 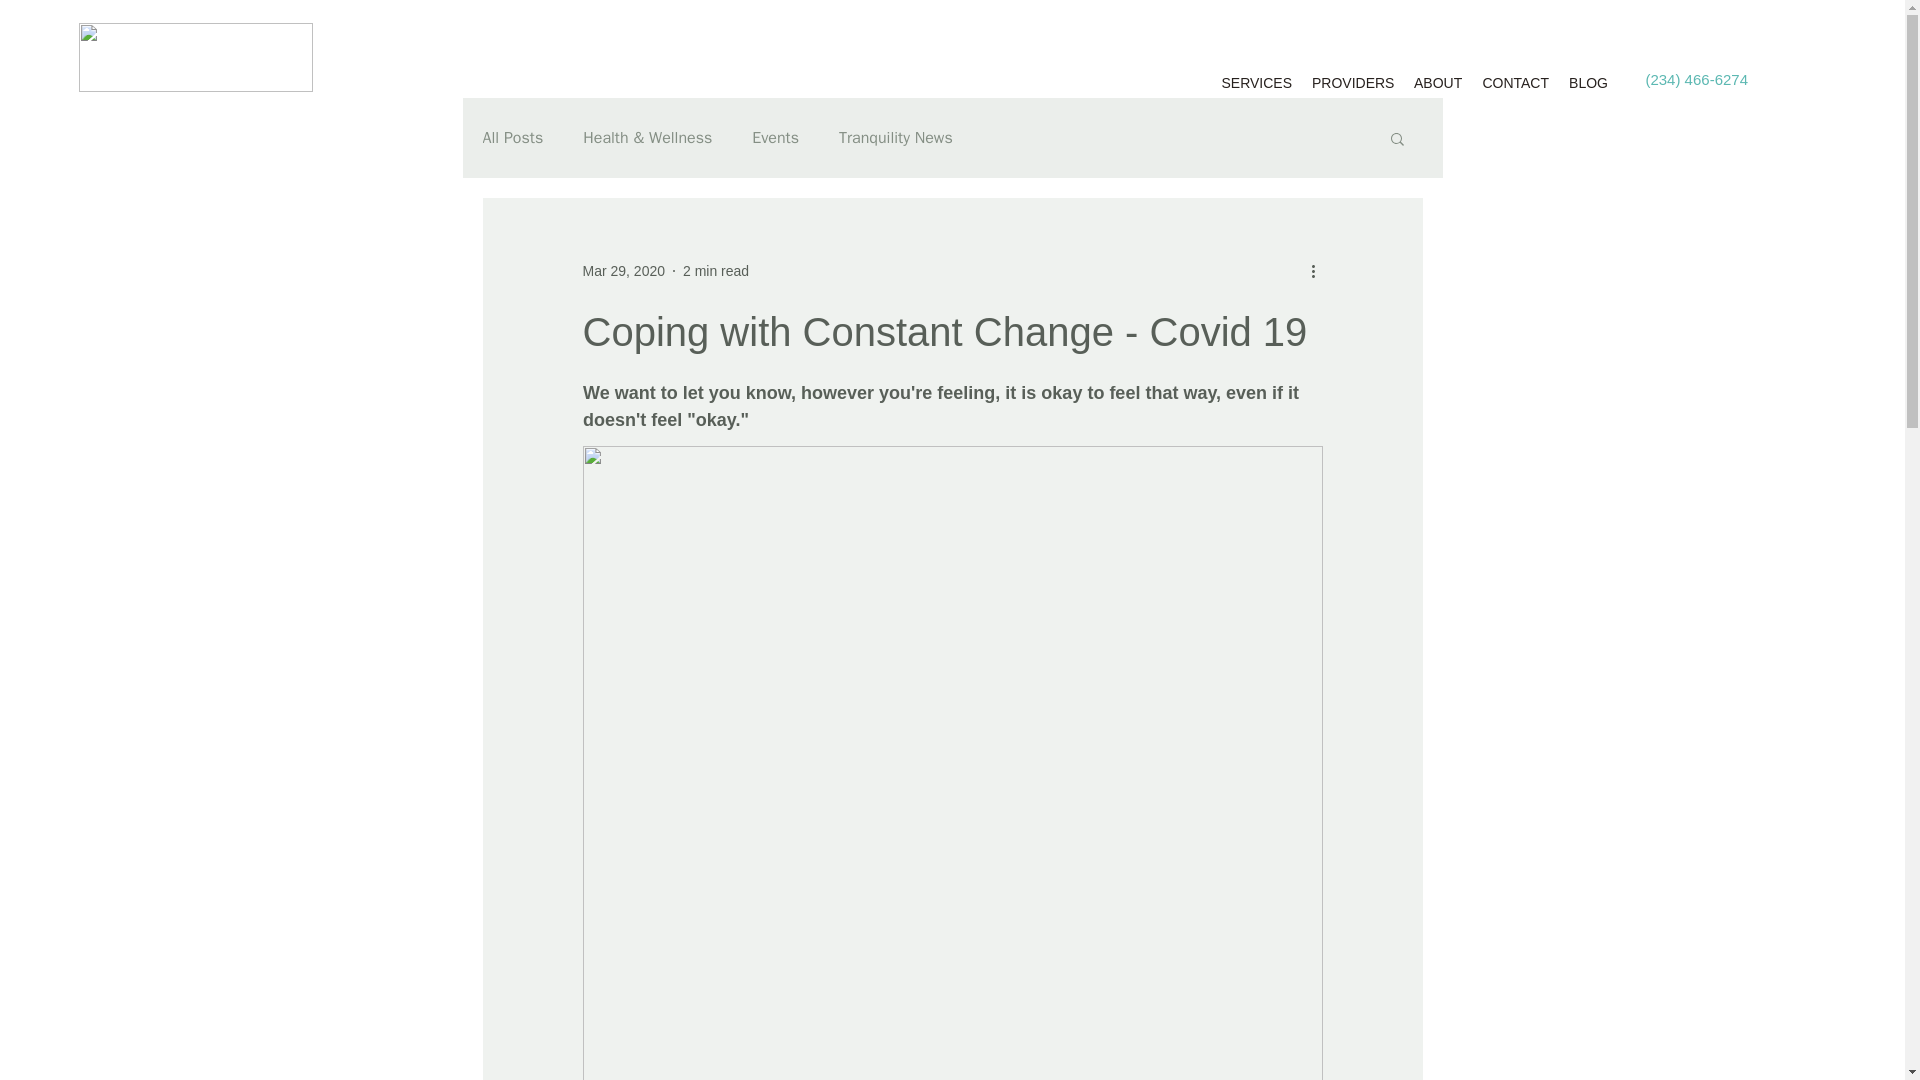 What do you see at coordinates (1352, 83) in the screenshot?
I see `PROVIDERS` at bounding box center [1352, 83].